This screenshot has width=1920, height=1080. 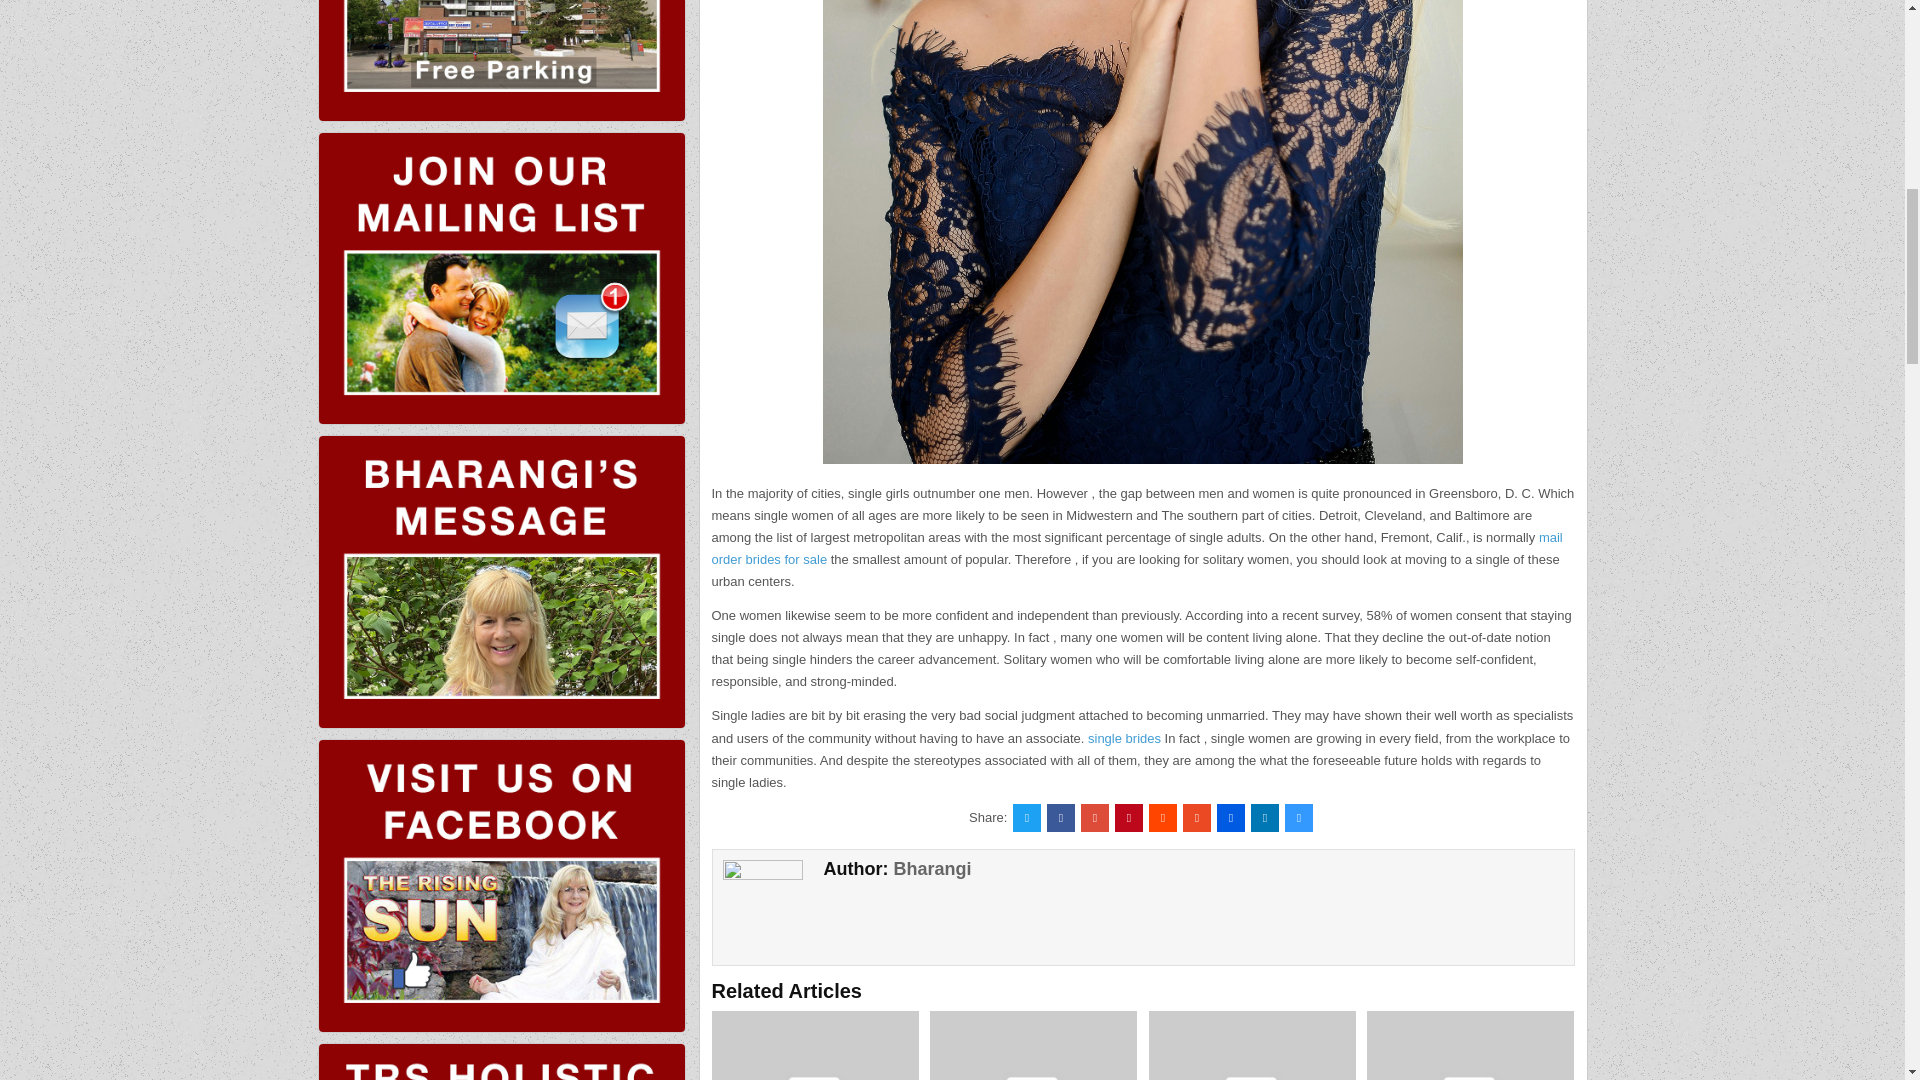 I want to click on Share this on Stumbleupon, so click(x=1196, y=817).